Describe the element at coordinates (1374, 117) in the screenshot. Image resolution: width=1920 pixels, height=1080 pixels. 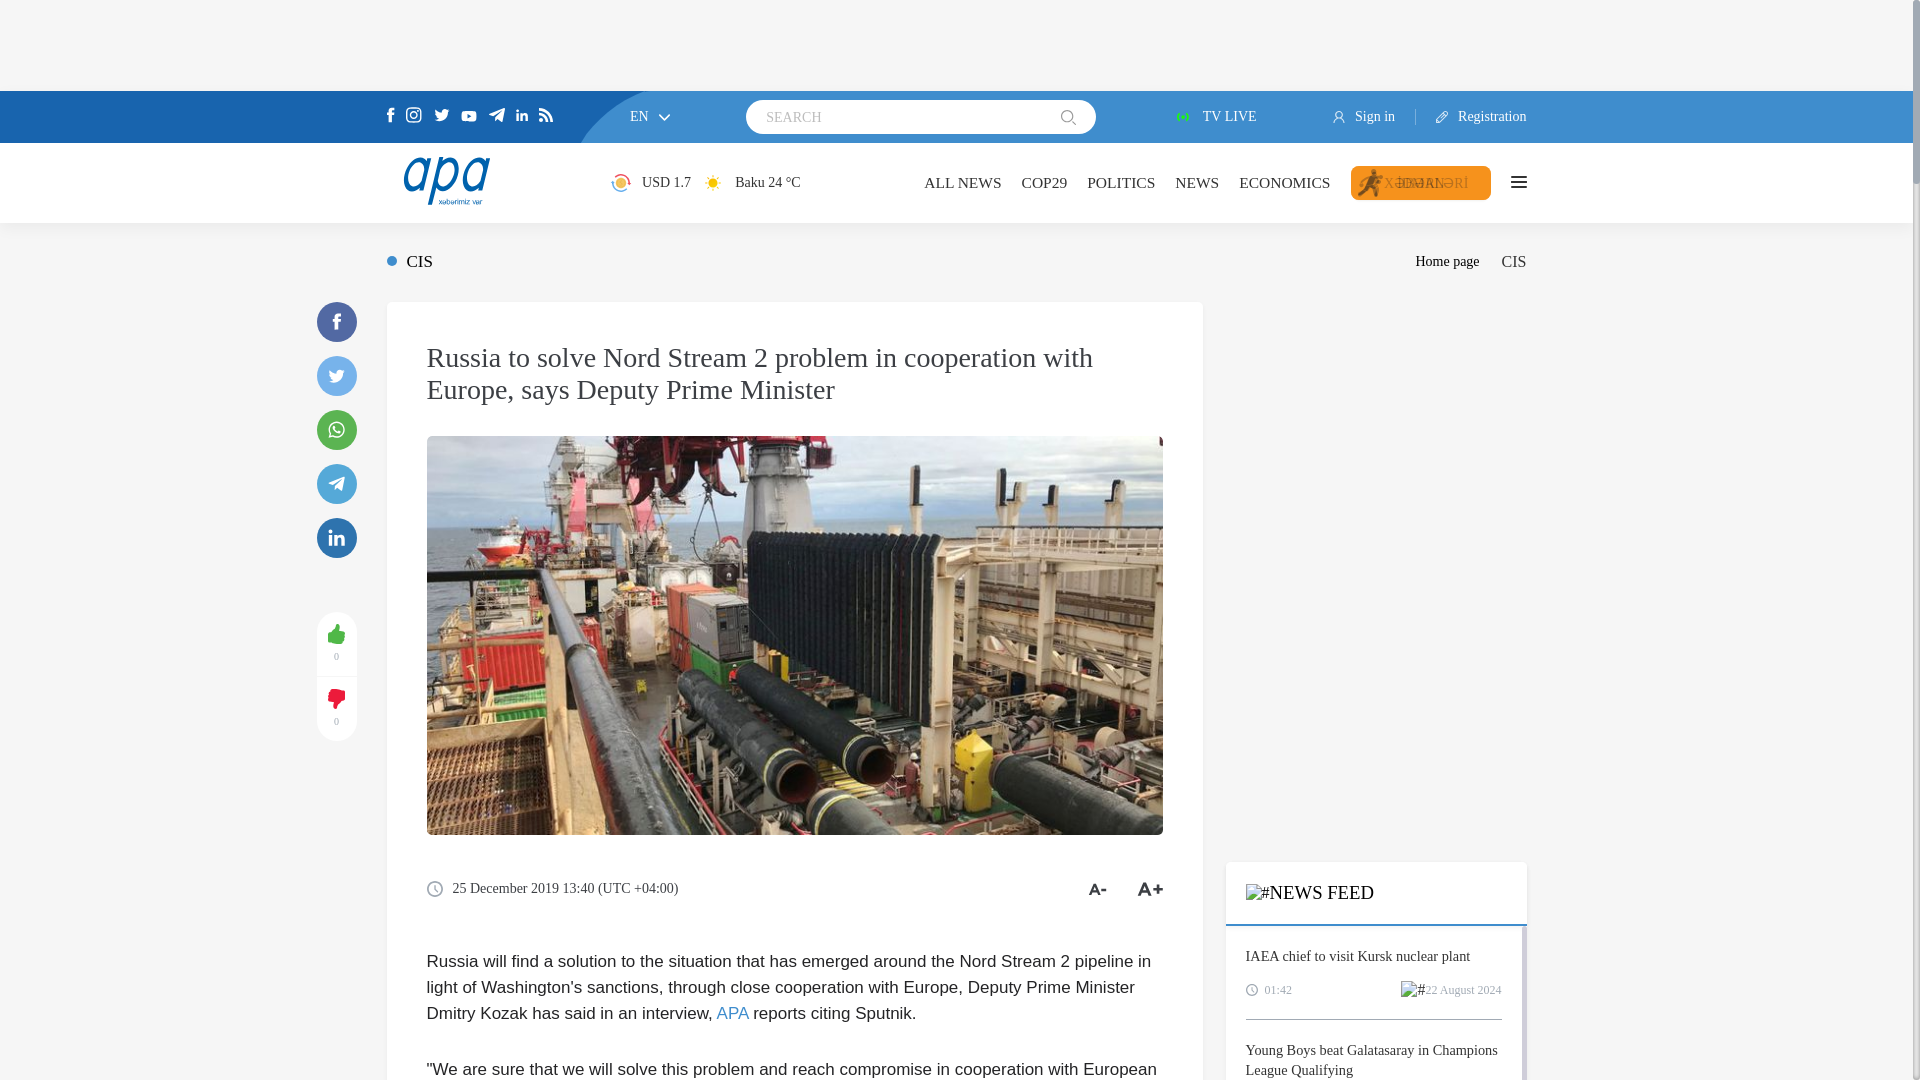
I see `Sign in` at that location.